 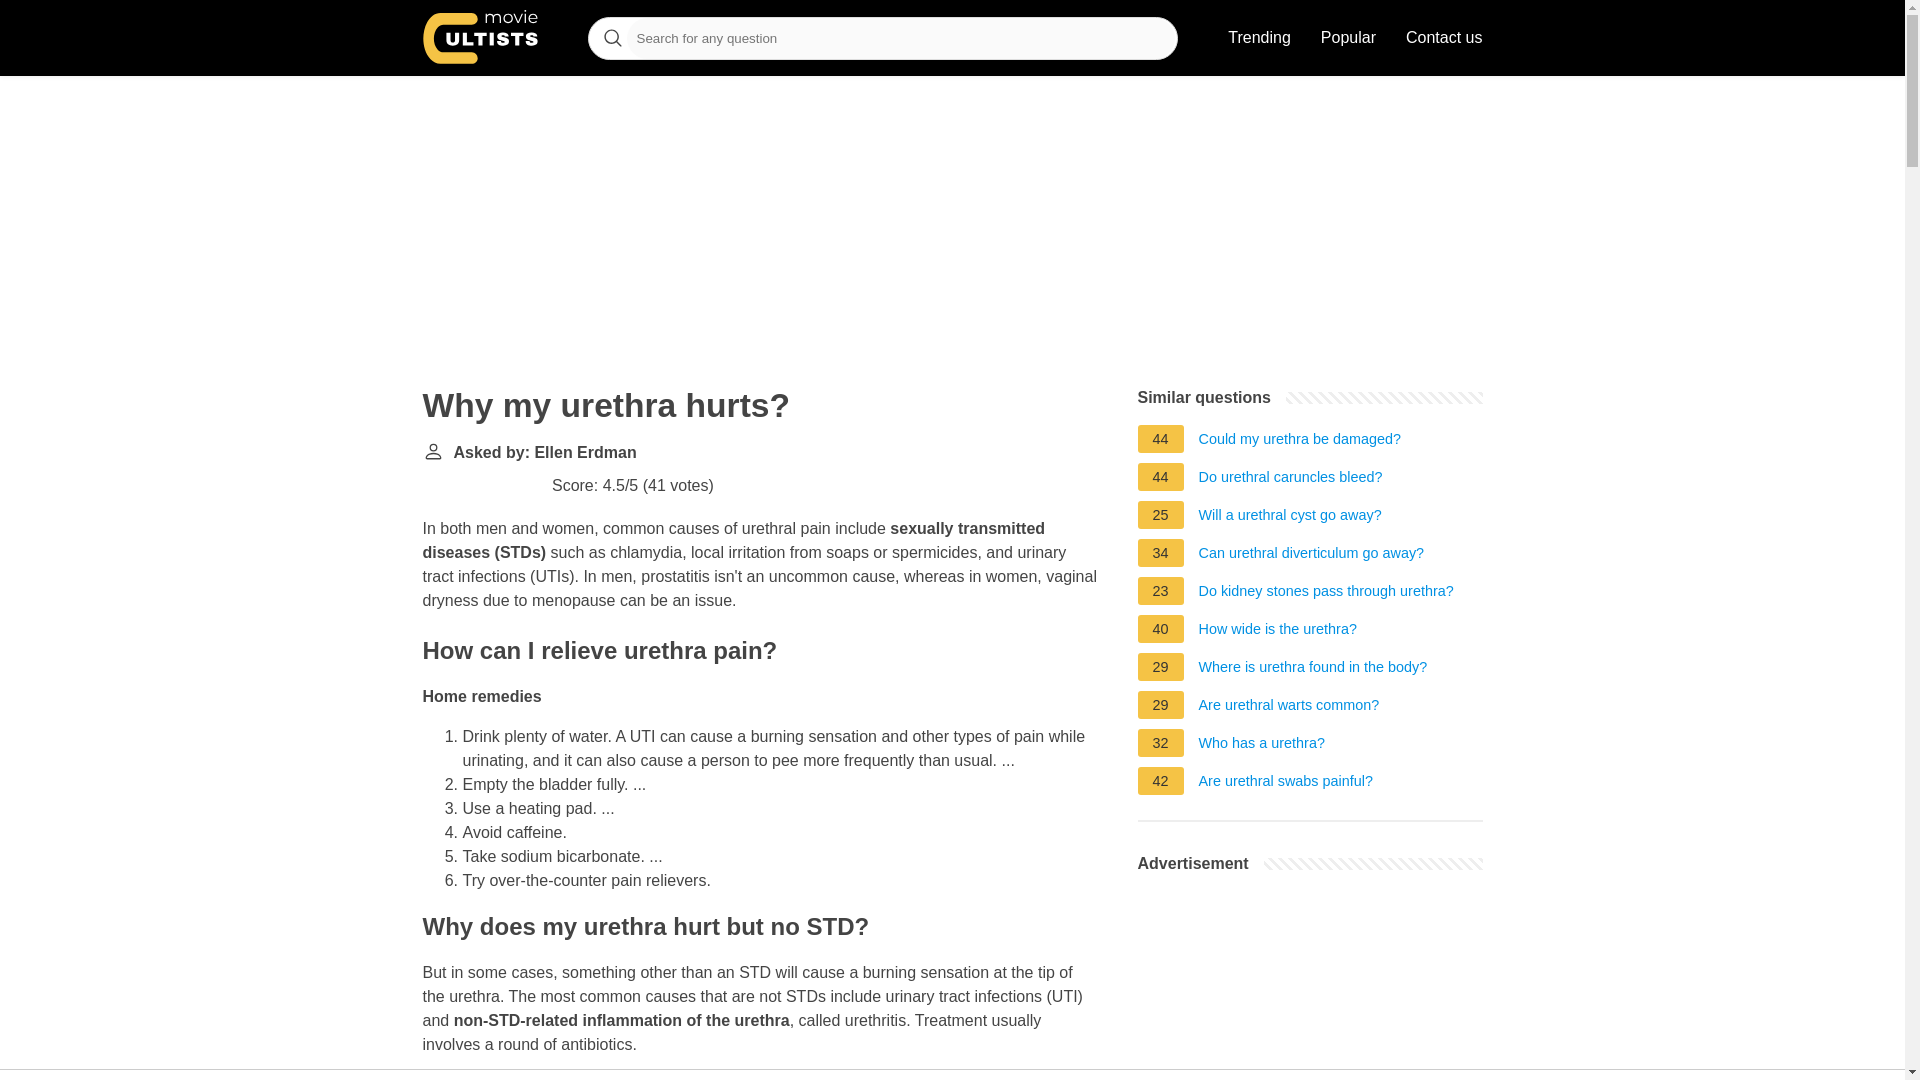 I want to click on Popular, so click(x=1348, y=38).